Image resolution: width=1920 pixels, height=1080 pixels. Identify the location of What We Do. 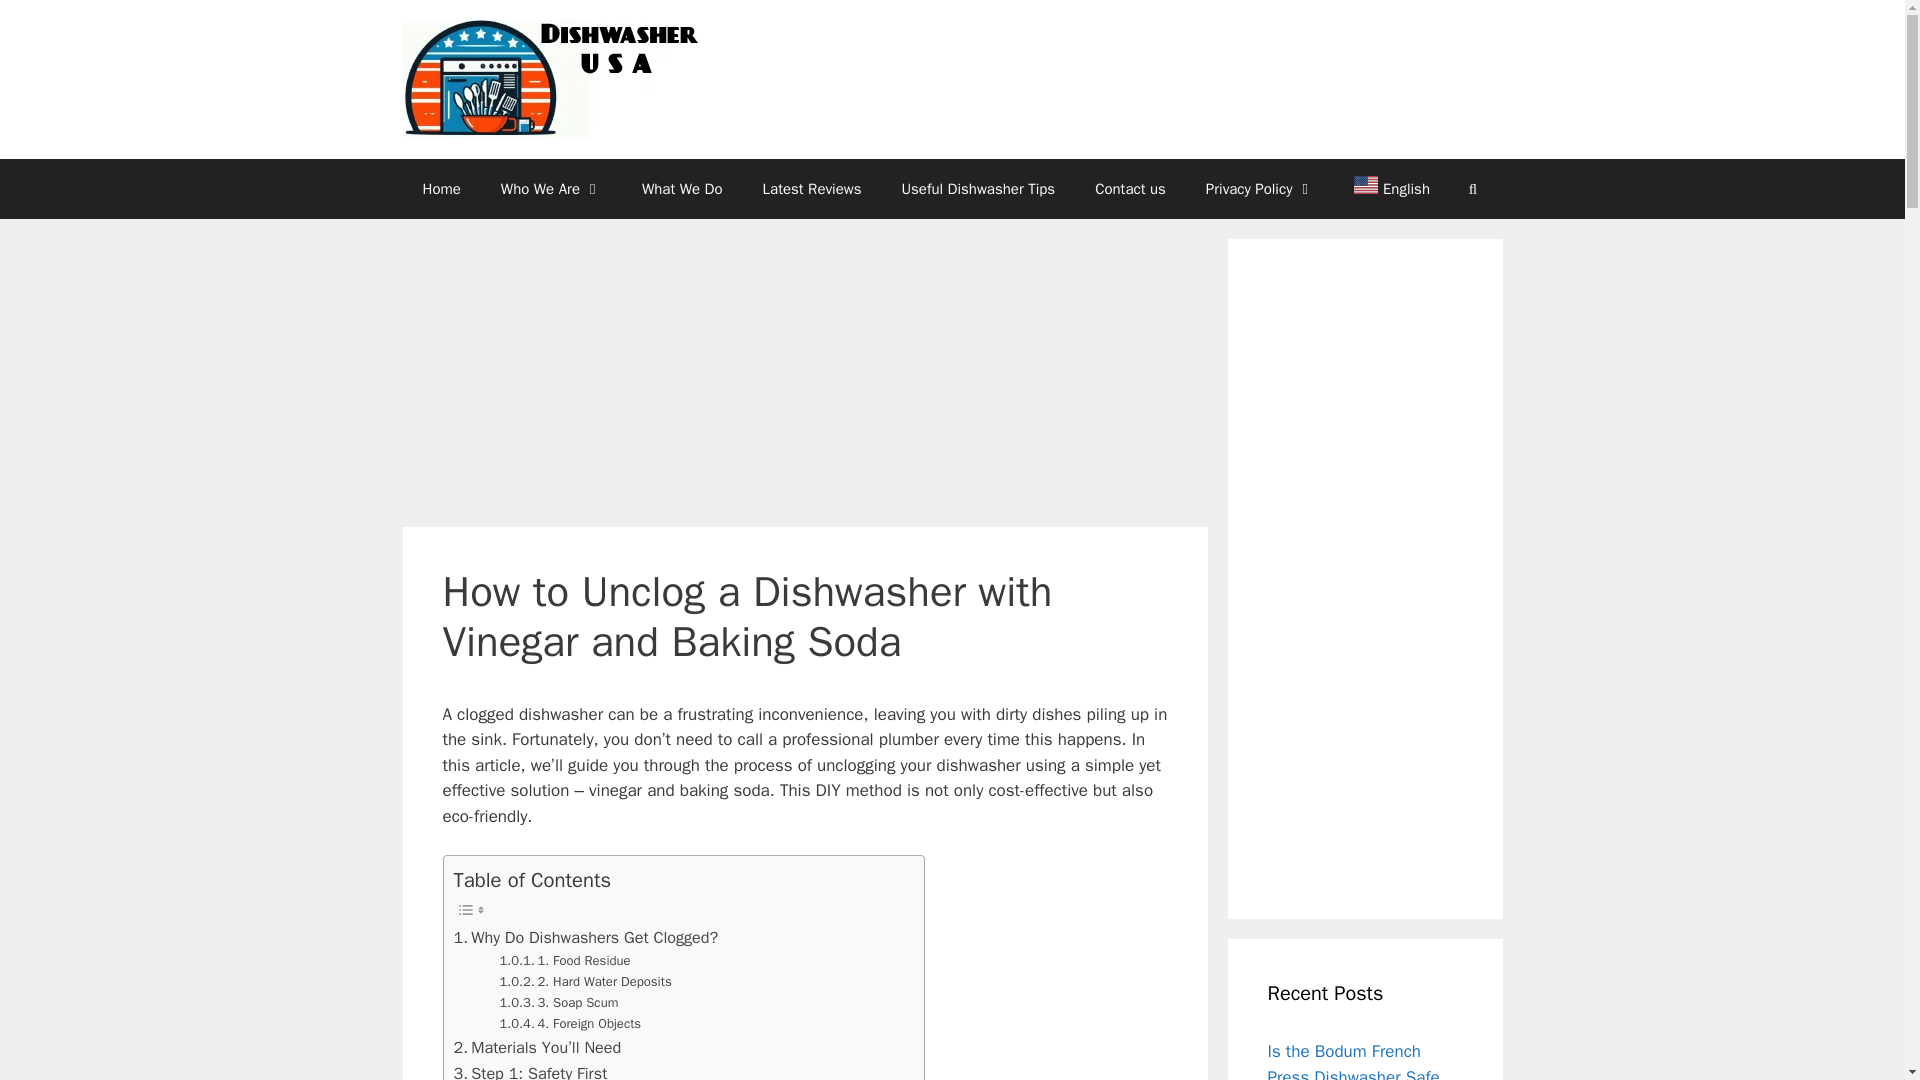
(682, 188).